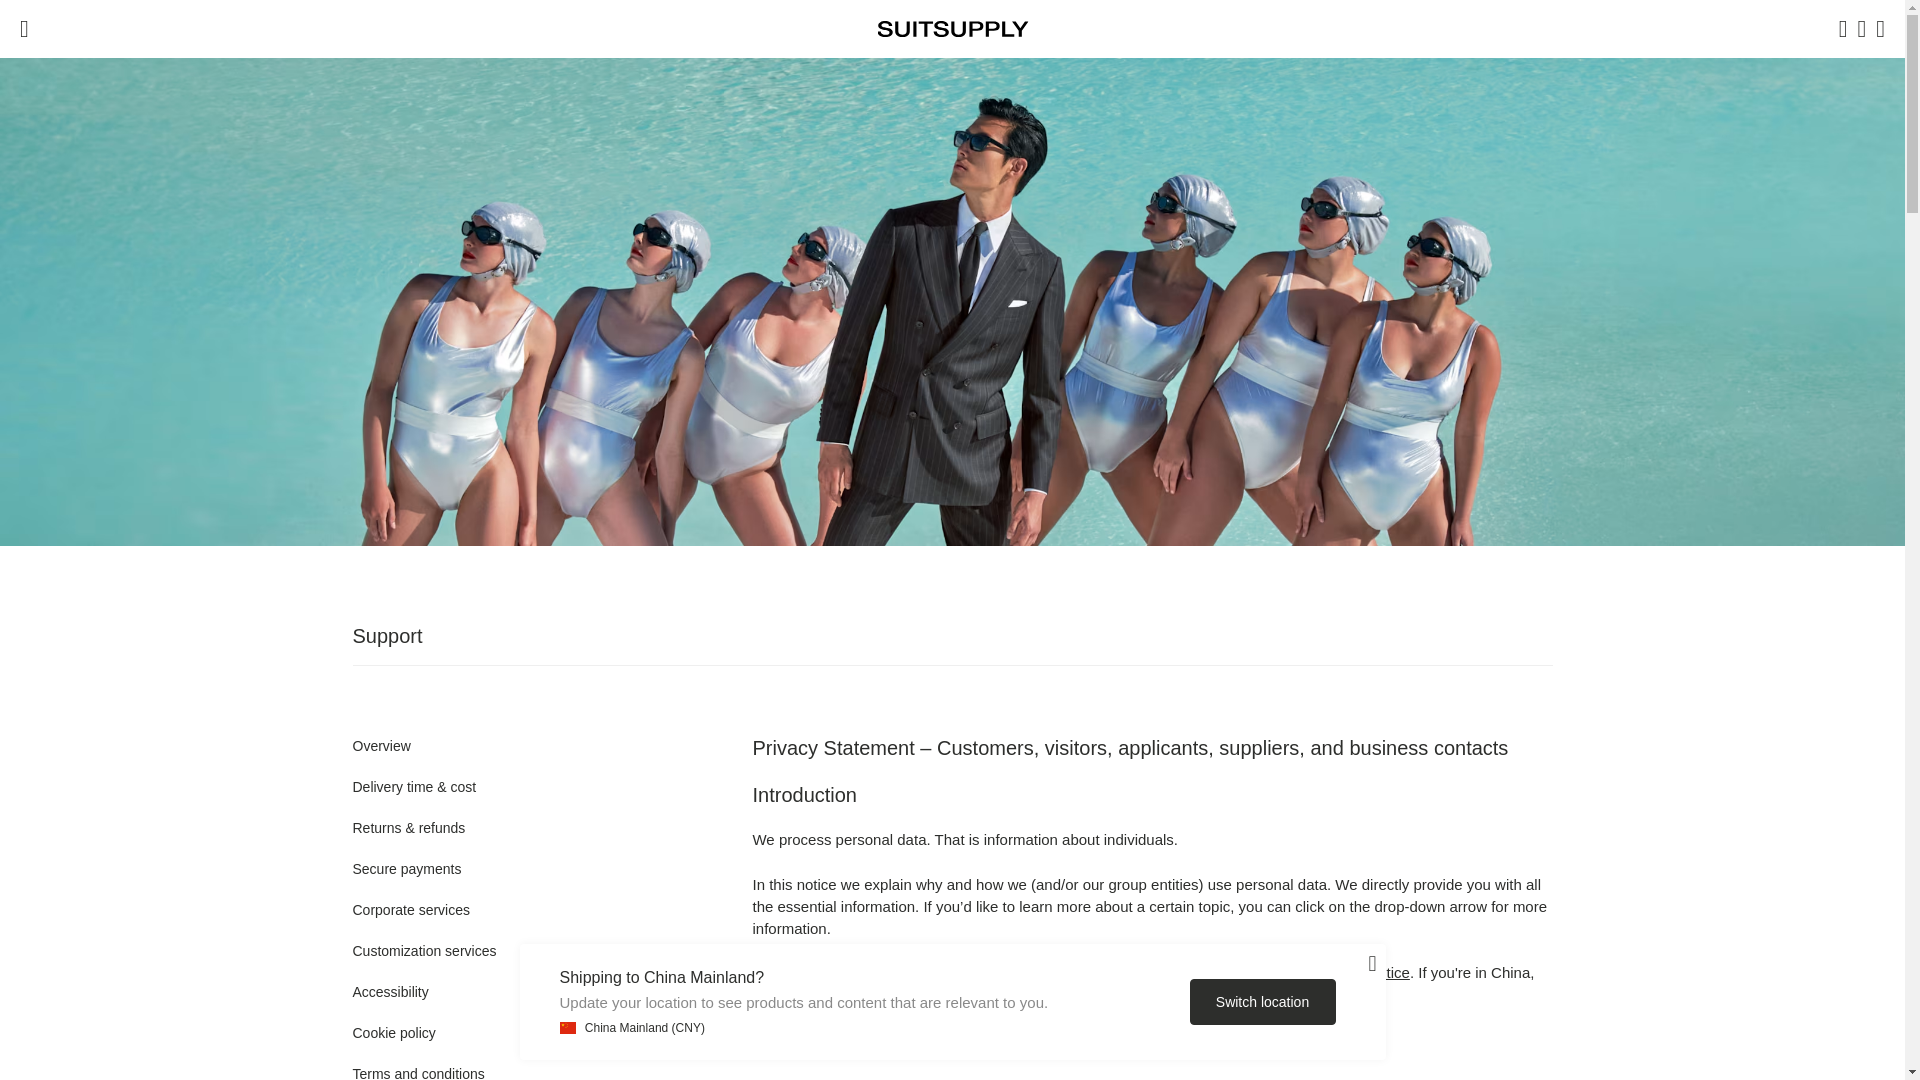 The image size is (1920, 1080). Describe the element at coordinates (1354, 972) in the screenshot. I see `US Privacy STatement` at that location.